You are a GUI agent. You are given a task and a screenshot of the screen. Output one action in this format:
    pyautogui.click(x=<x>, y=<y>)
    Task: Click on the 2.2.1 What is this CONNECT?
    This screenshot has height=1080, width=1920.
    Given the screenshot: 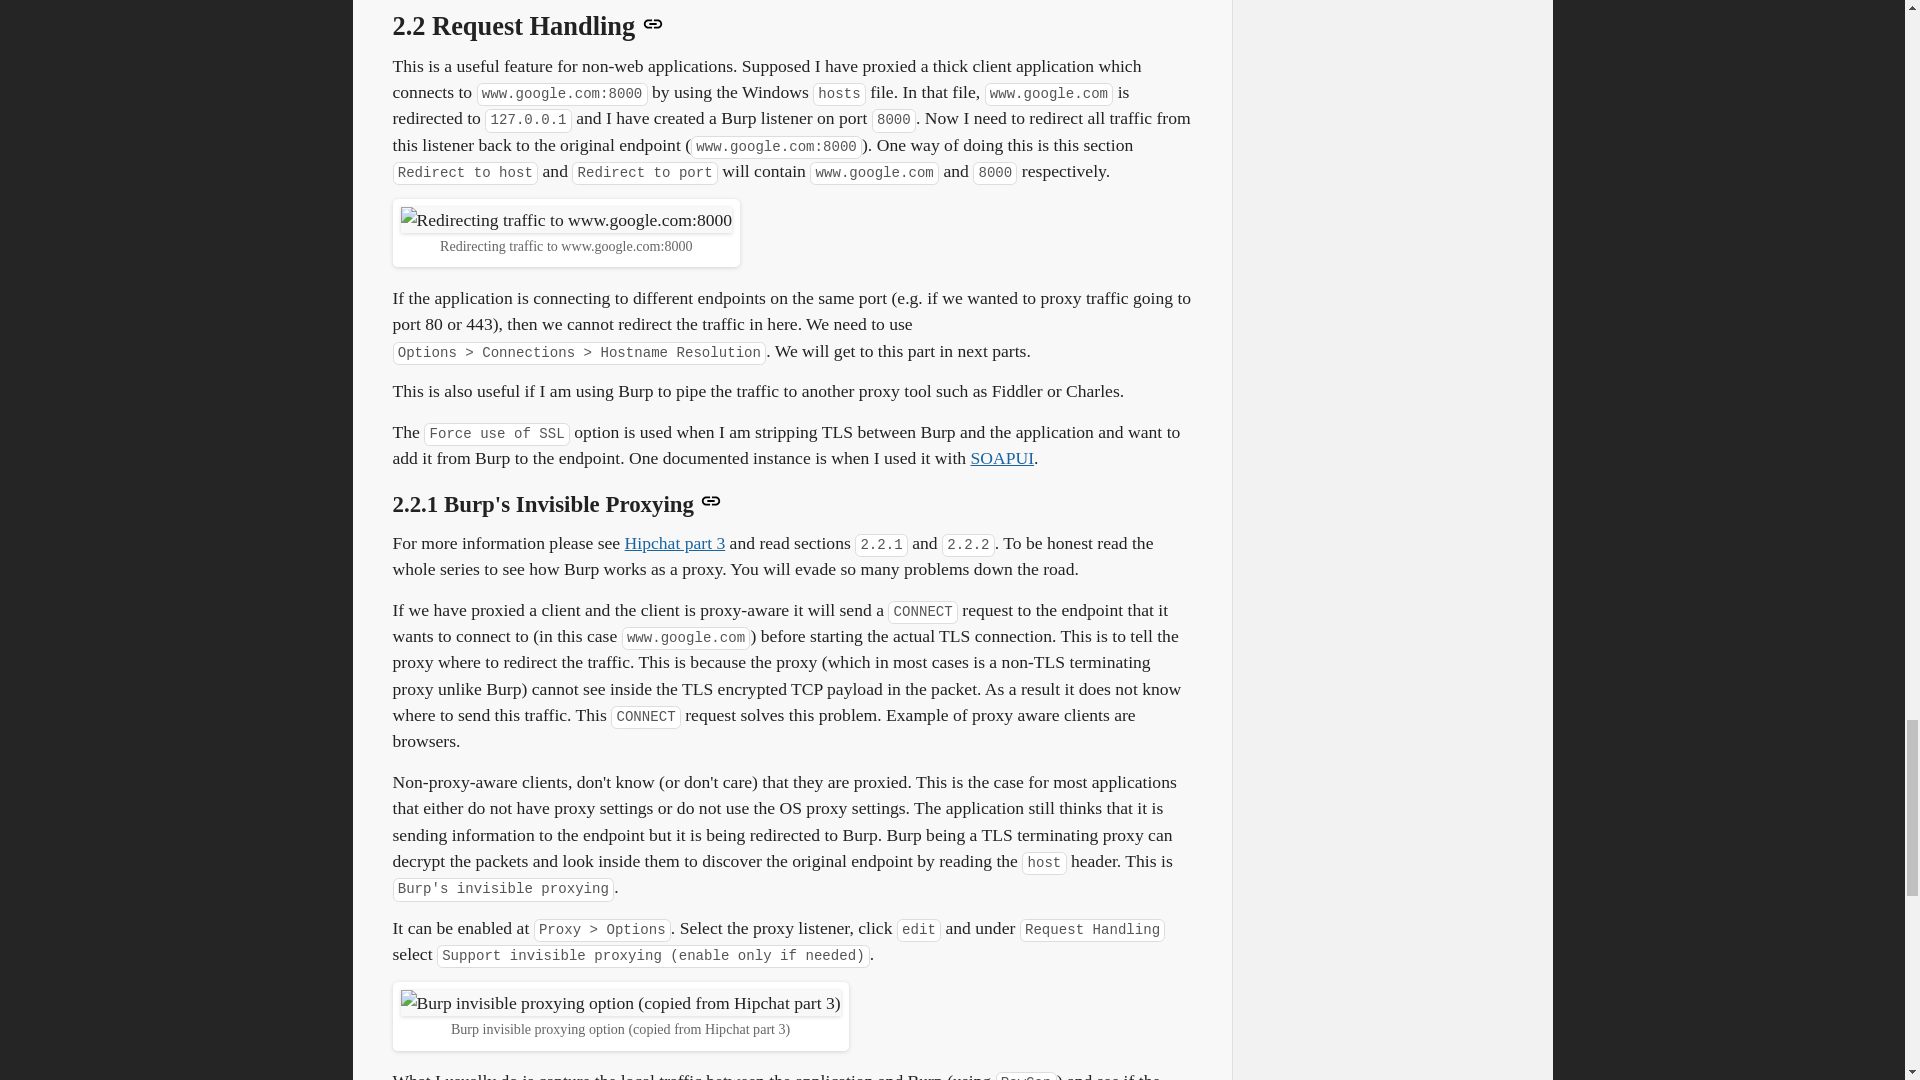 What is the action you would take?
    pyautogui.click(x=675, y=542)
    